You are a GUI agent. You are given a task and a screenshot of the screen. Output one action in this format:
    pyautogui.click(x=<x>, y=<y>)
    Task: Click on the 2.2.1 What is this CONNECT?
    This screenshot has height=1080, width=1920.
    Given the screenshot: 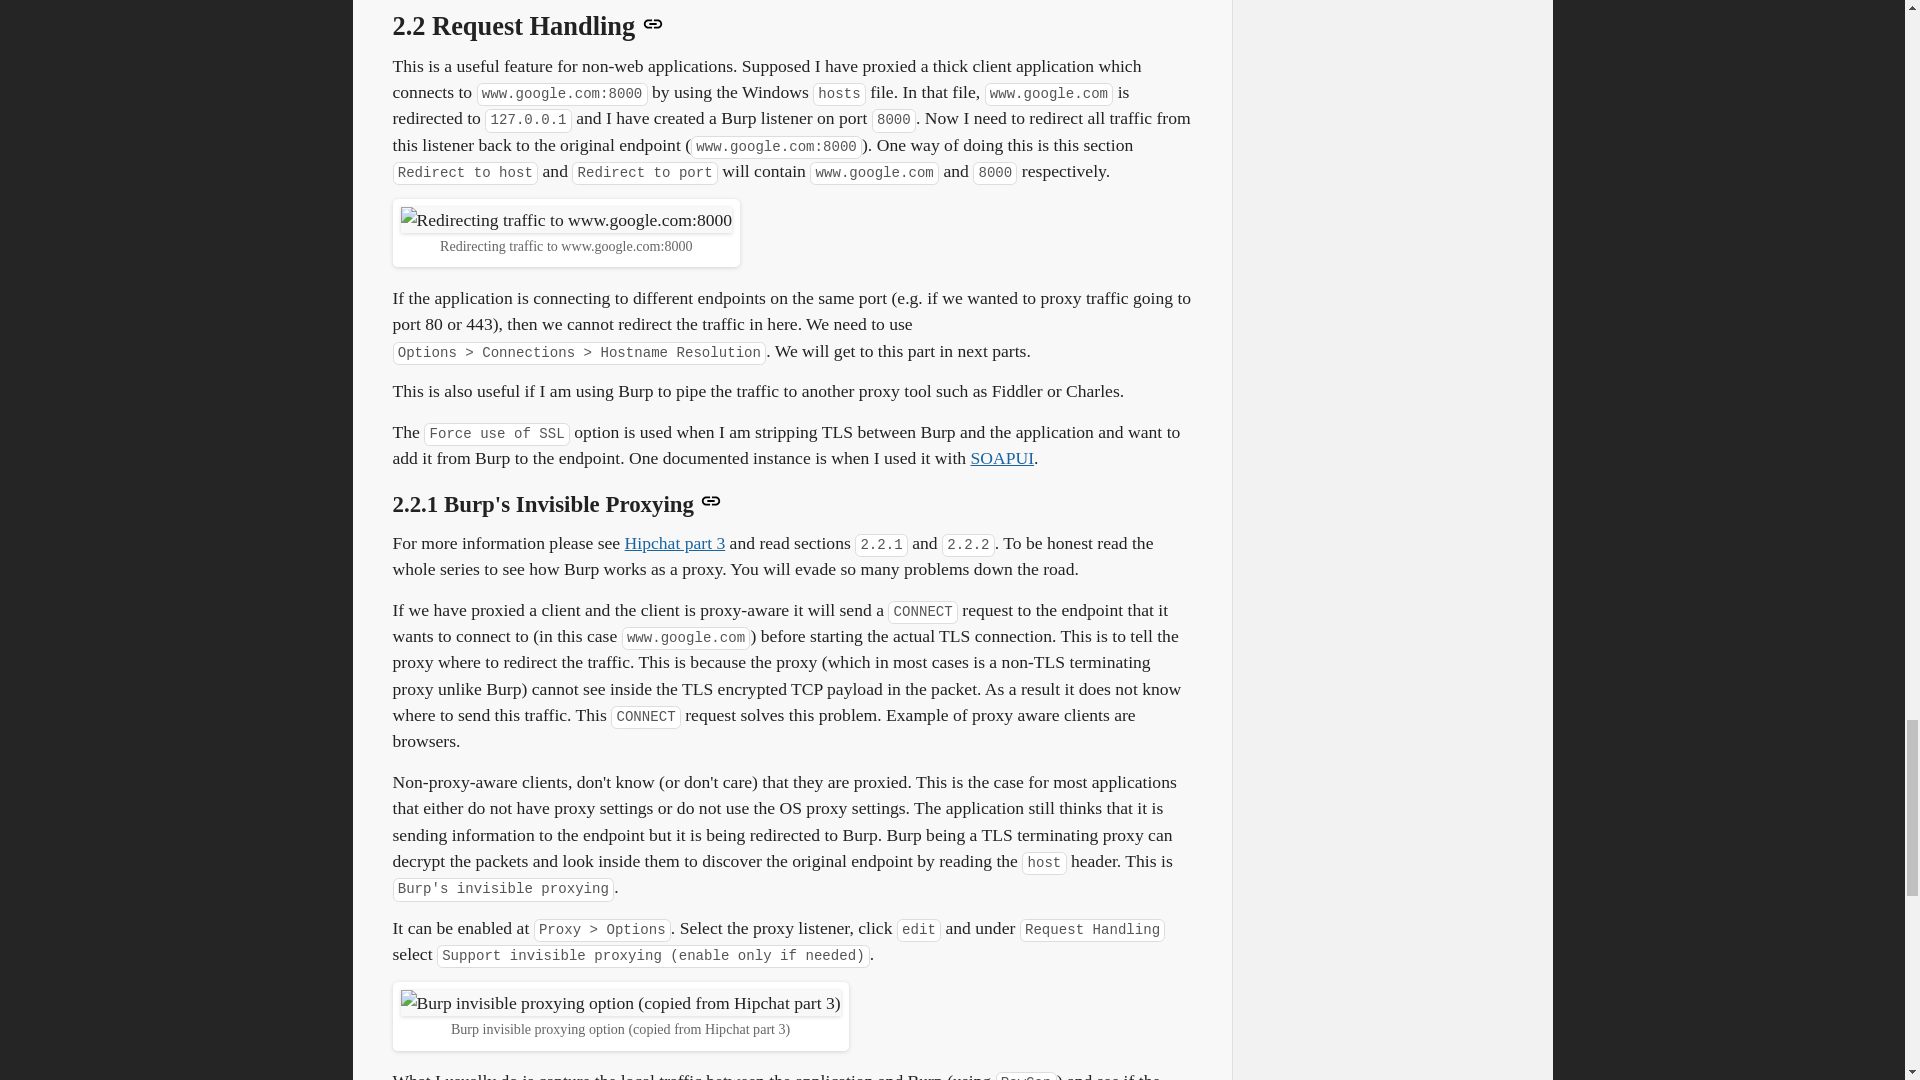 What is the action you would take?
    pyautogui.click(x=675, y=542)
    